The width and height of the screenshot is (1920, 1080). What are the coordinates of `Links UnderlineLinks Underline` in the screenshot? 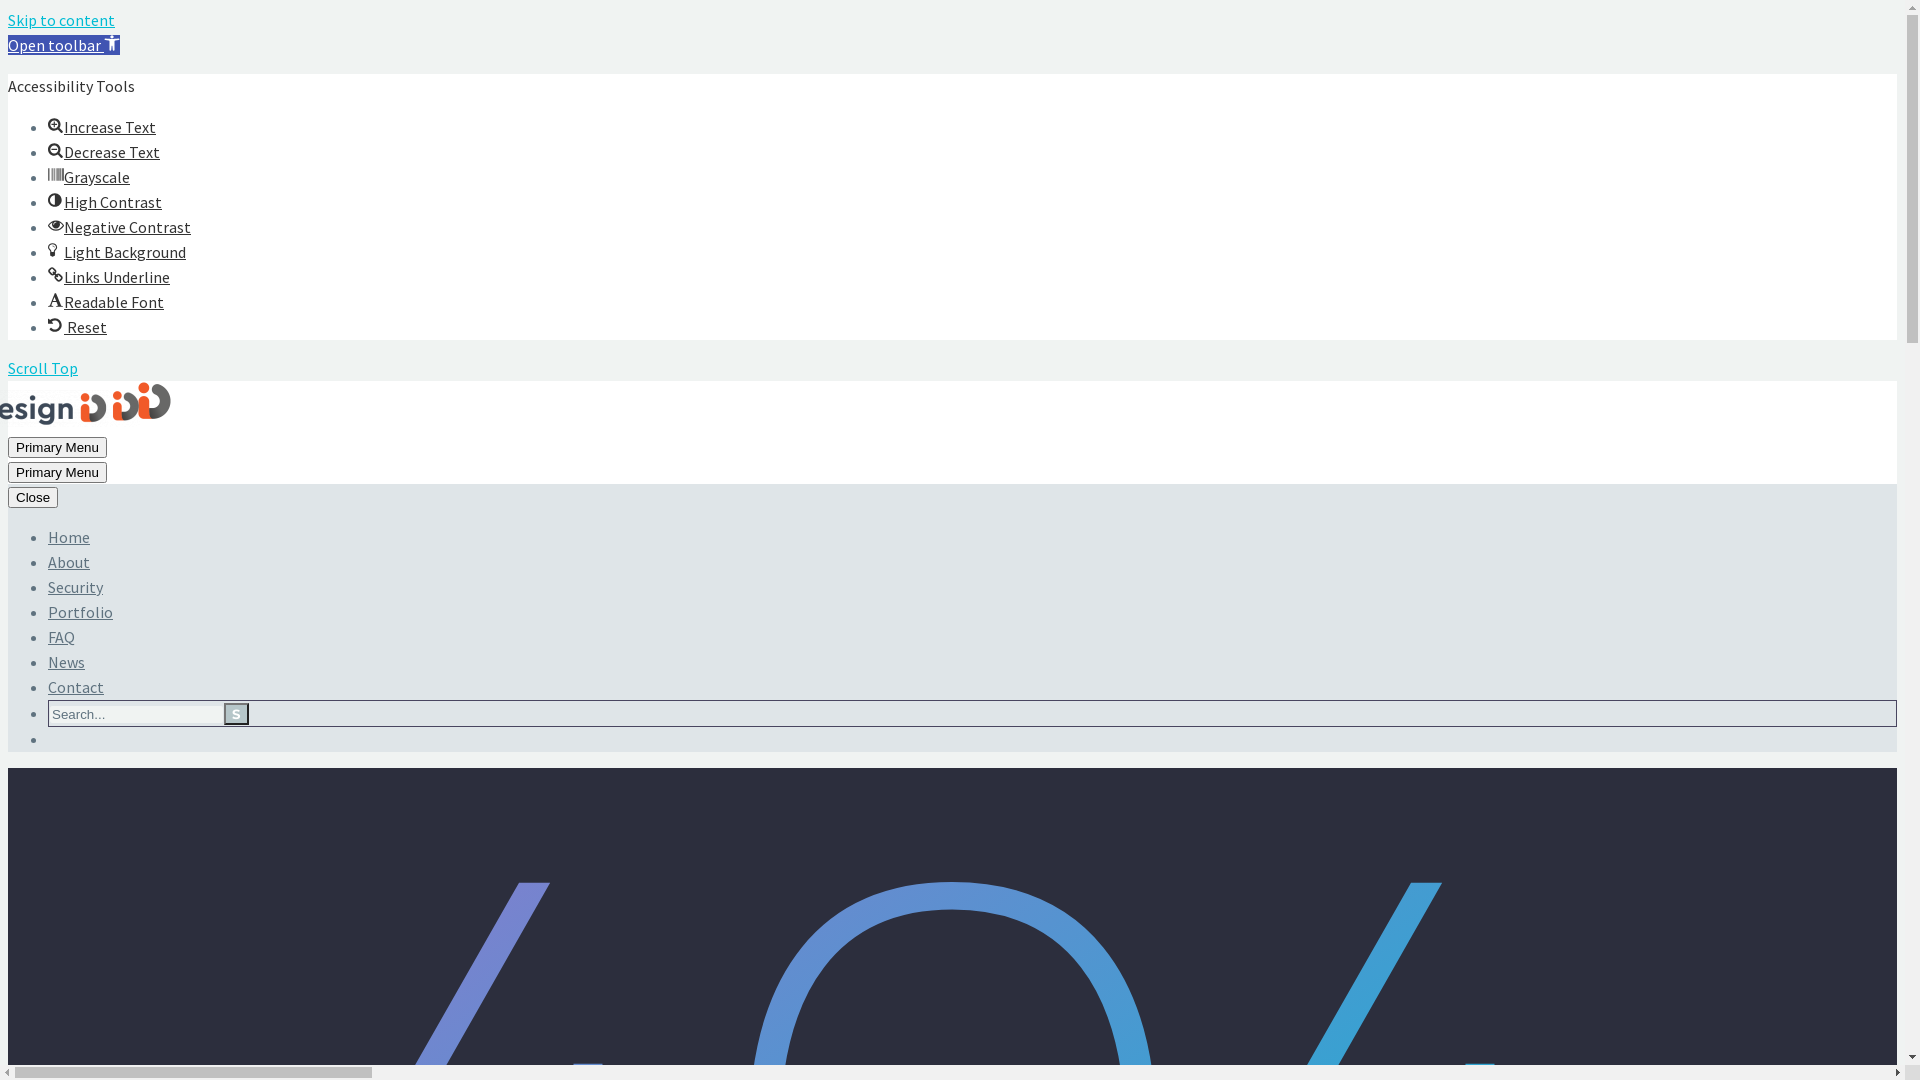 It's located at (109, 277).